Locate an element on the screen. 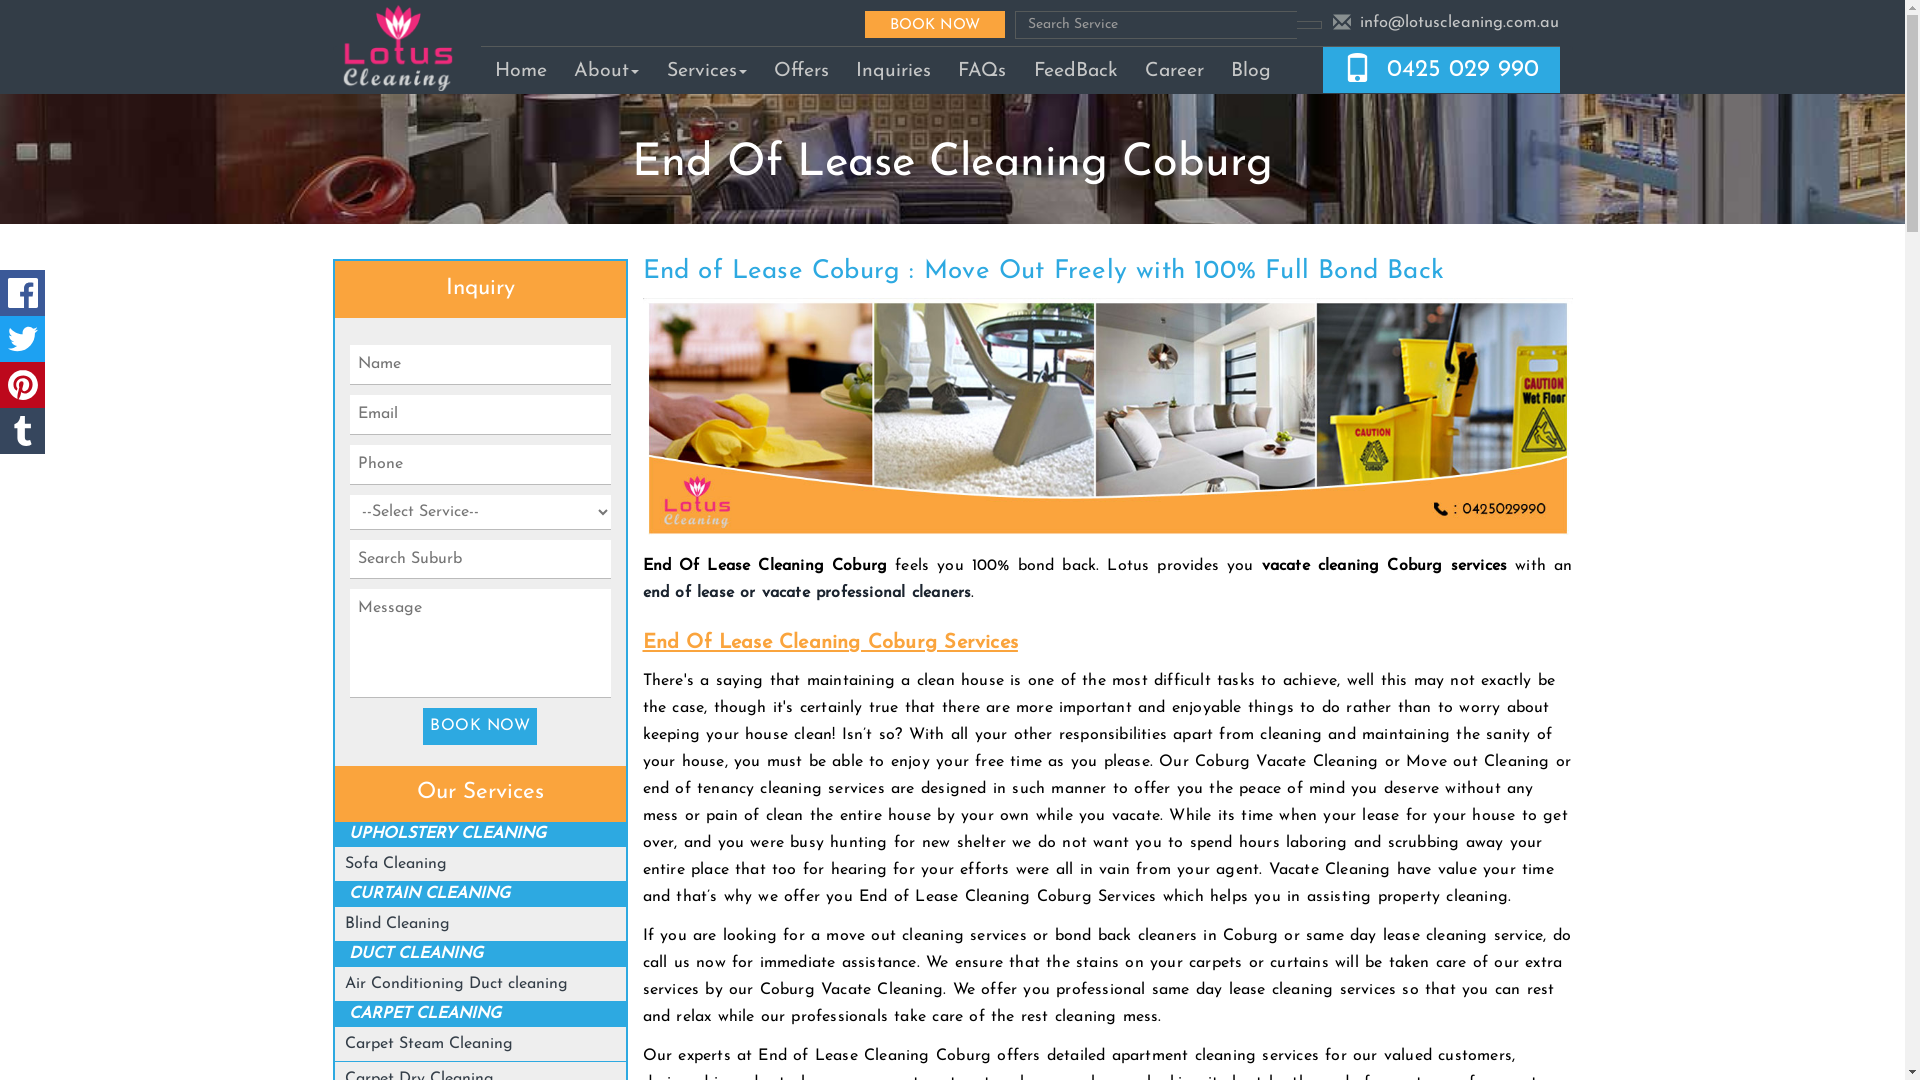 This screenshot has width=1920, height=1080. About is located at coordinates (607, 70).